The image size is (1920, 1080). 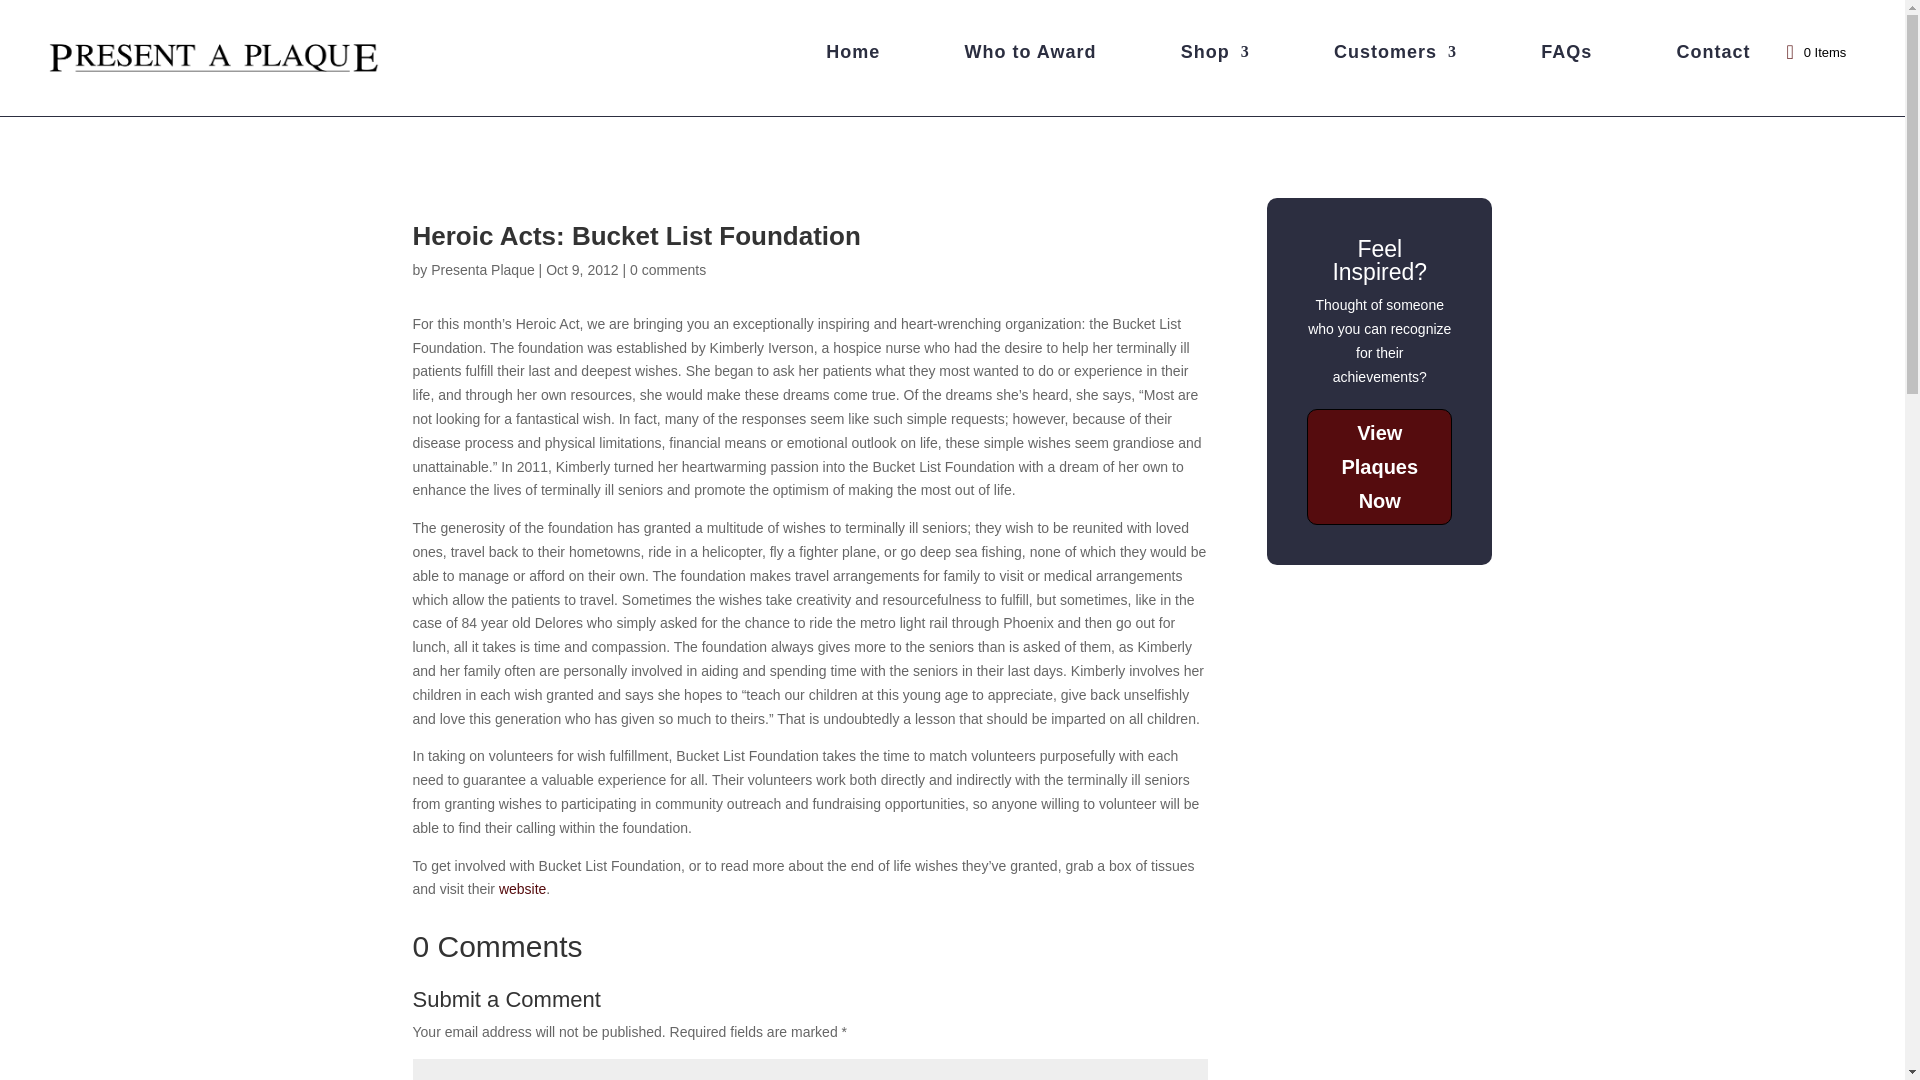 What do you see at coordinates (1815, 51) in the screenshot?
I see `0 Items` at bounding box center [1815, 51].